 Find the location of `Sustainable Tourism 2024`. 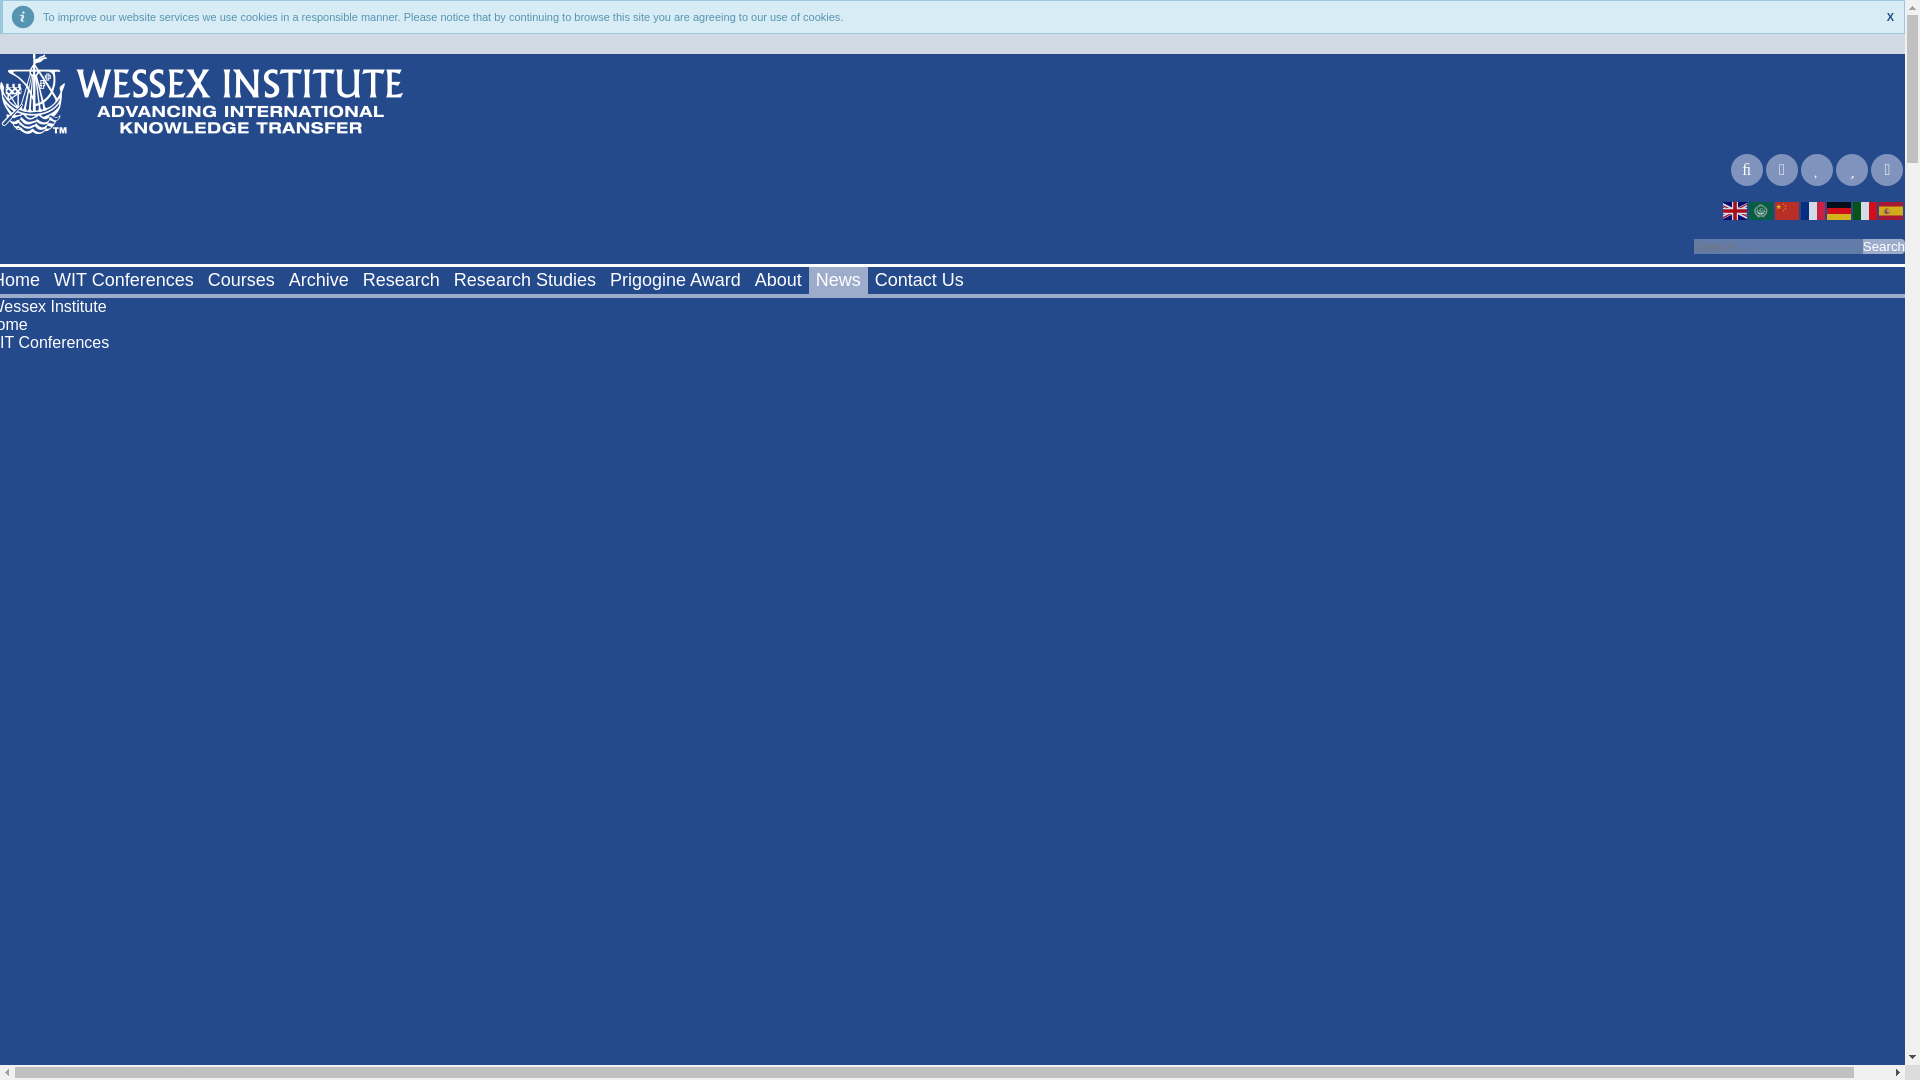

Sustainable Tourism 2024 is located at coordinates (94, 453).